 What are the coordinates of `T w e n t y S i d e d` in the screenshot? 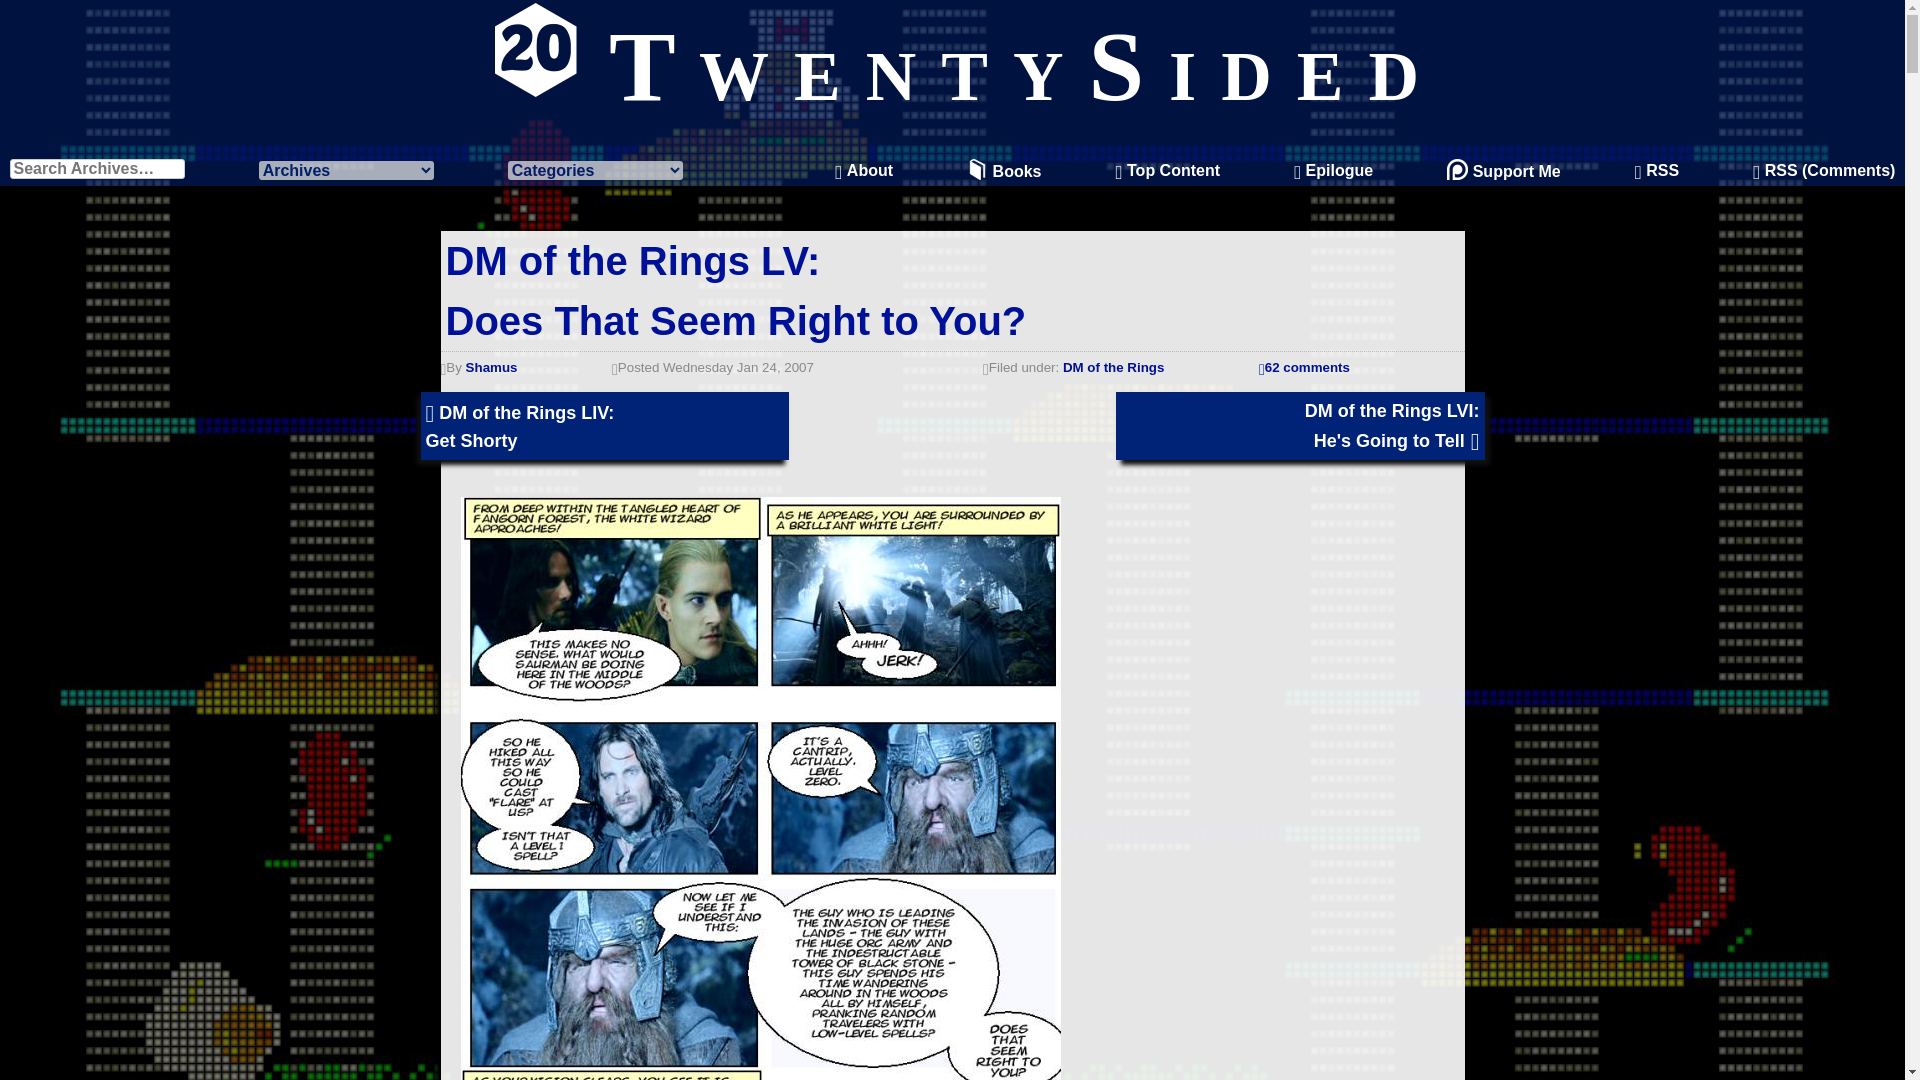 It's located at (952, 66).